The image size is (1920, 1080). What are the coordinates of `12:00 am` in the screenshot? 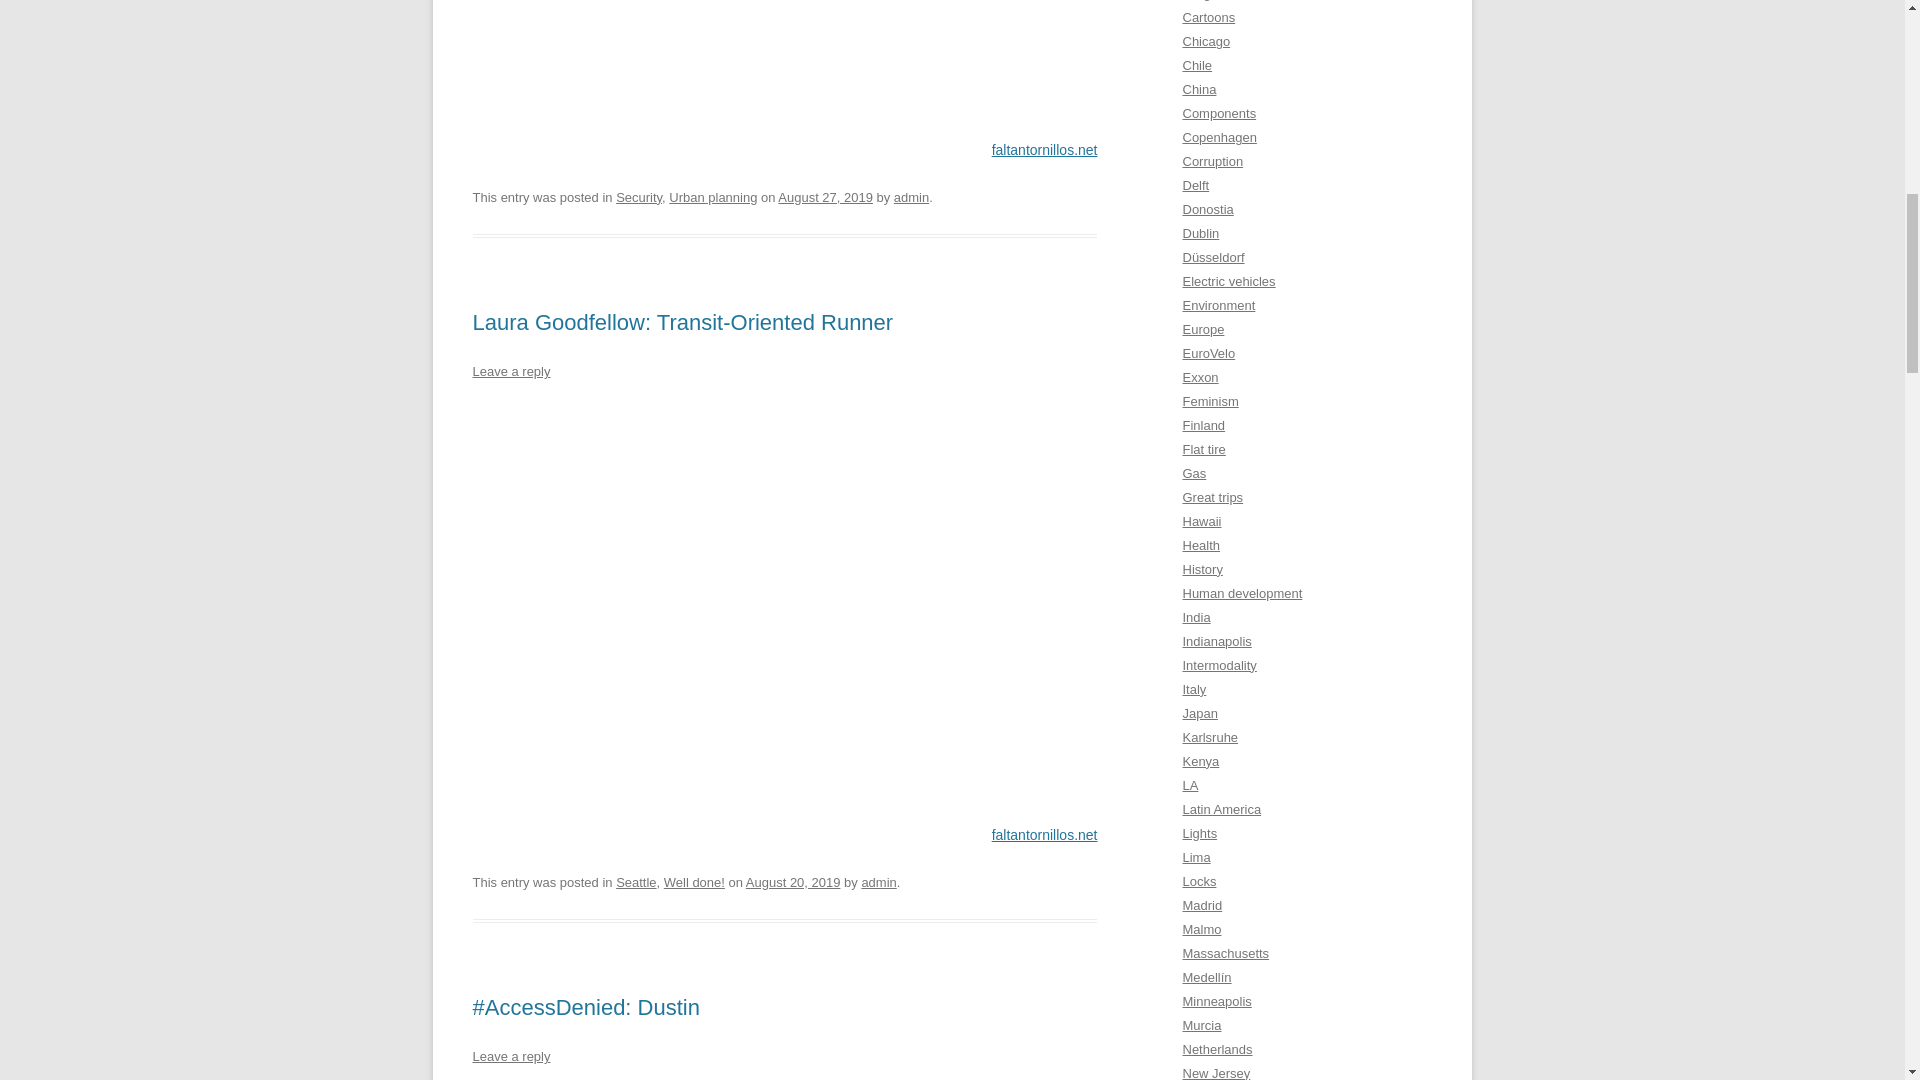 It's located at (793, 882).